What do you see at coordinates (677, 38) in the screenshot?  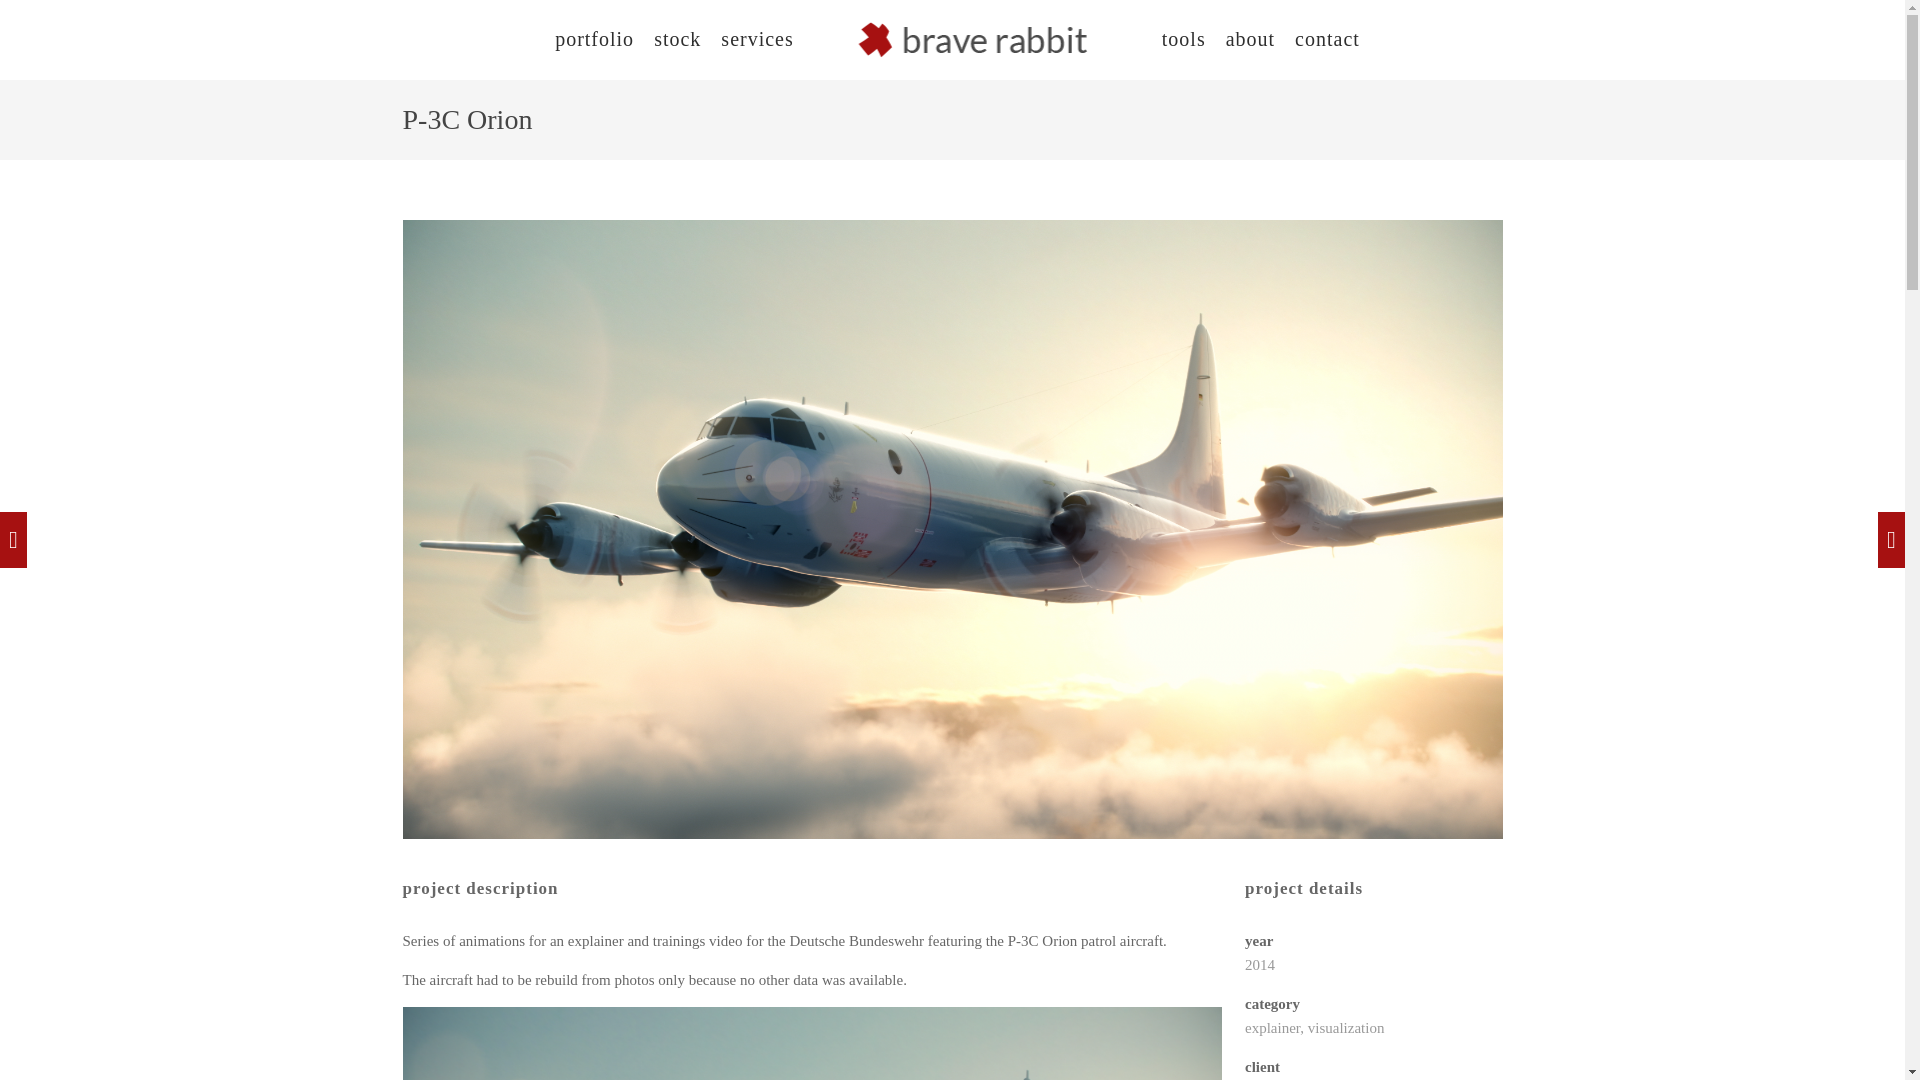 I see `stock` at bounding box center [677, 38].